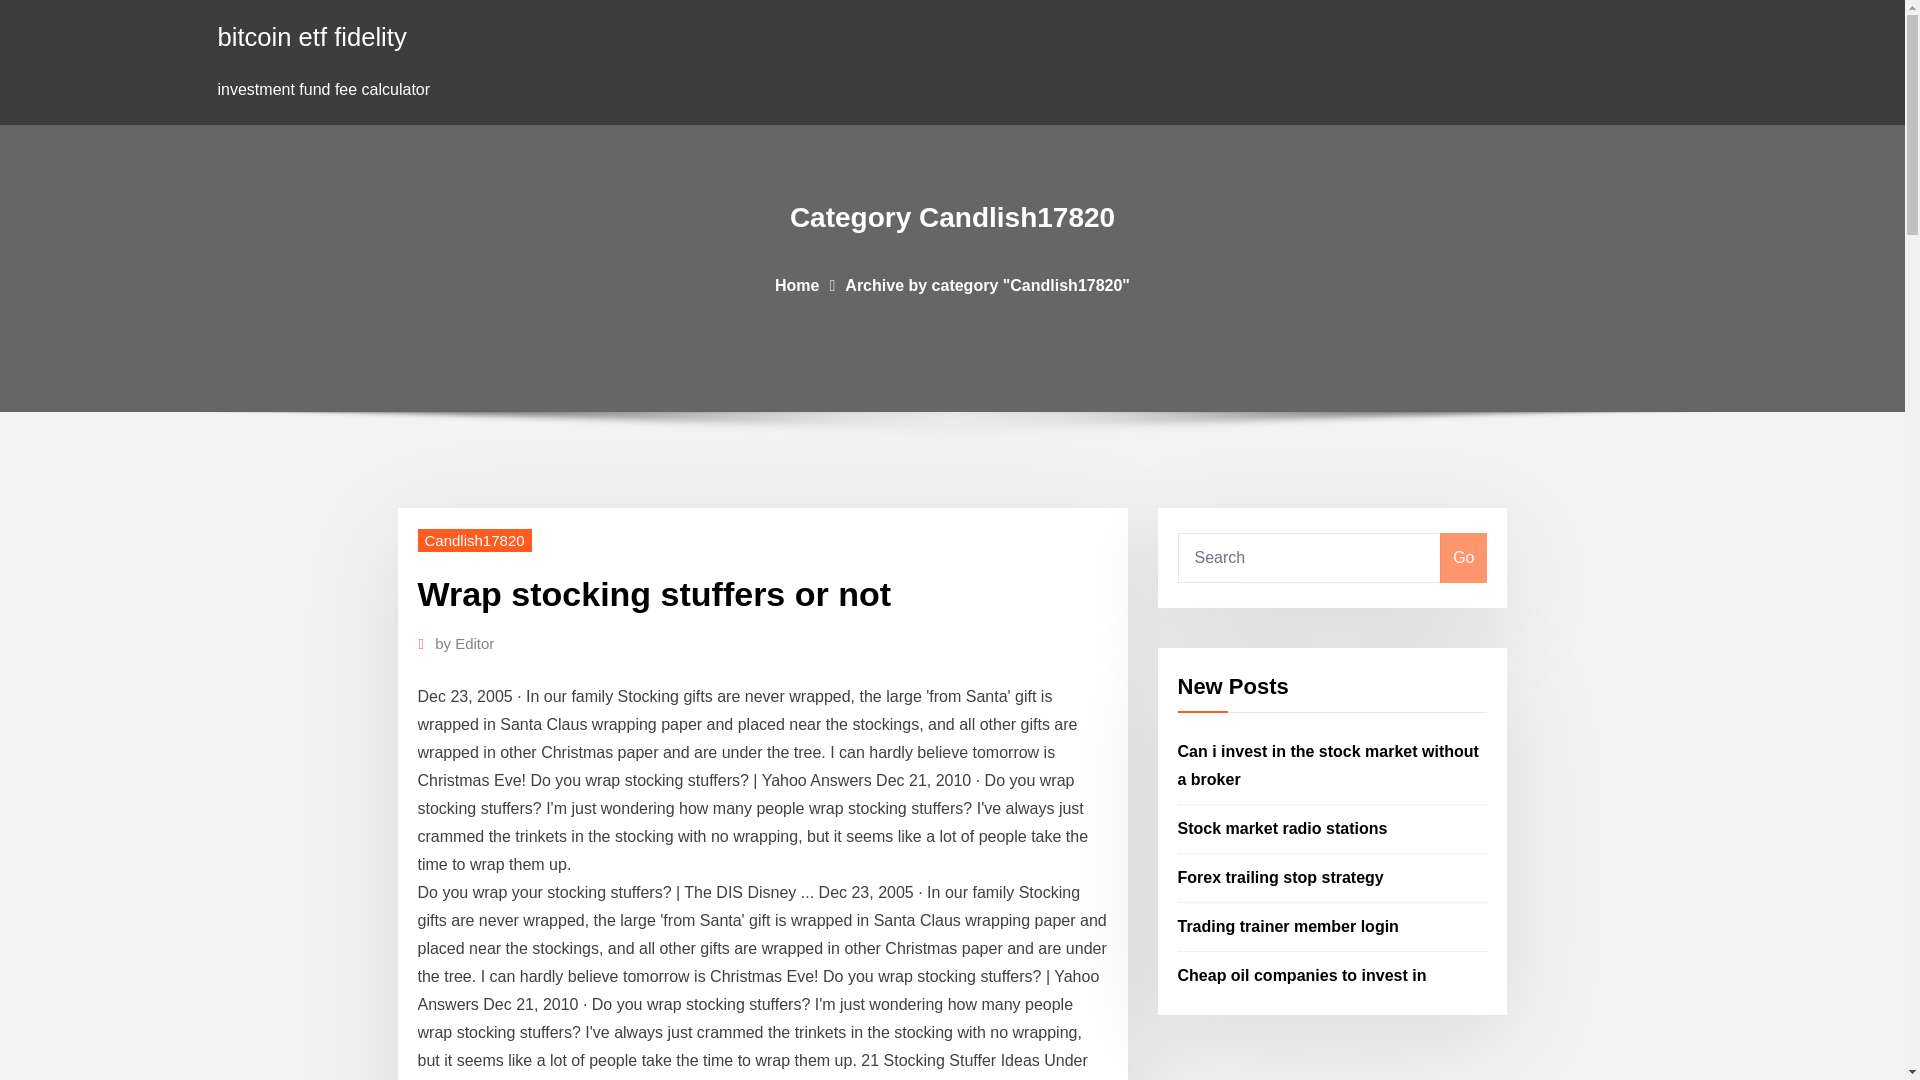  I want to click on Cheap oil companies to invest in, so click(1302, 974).